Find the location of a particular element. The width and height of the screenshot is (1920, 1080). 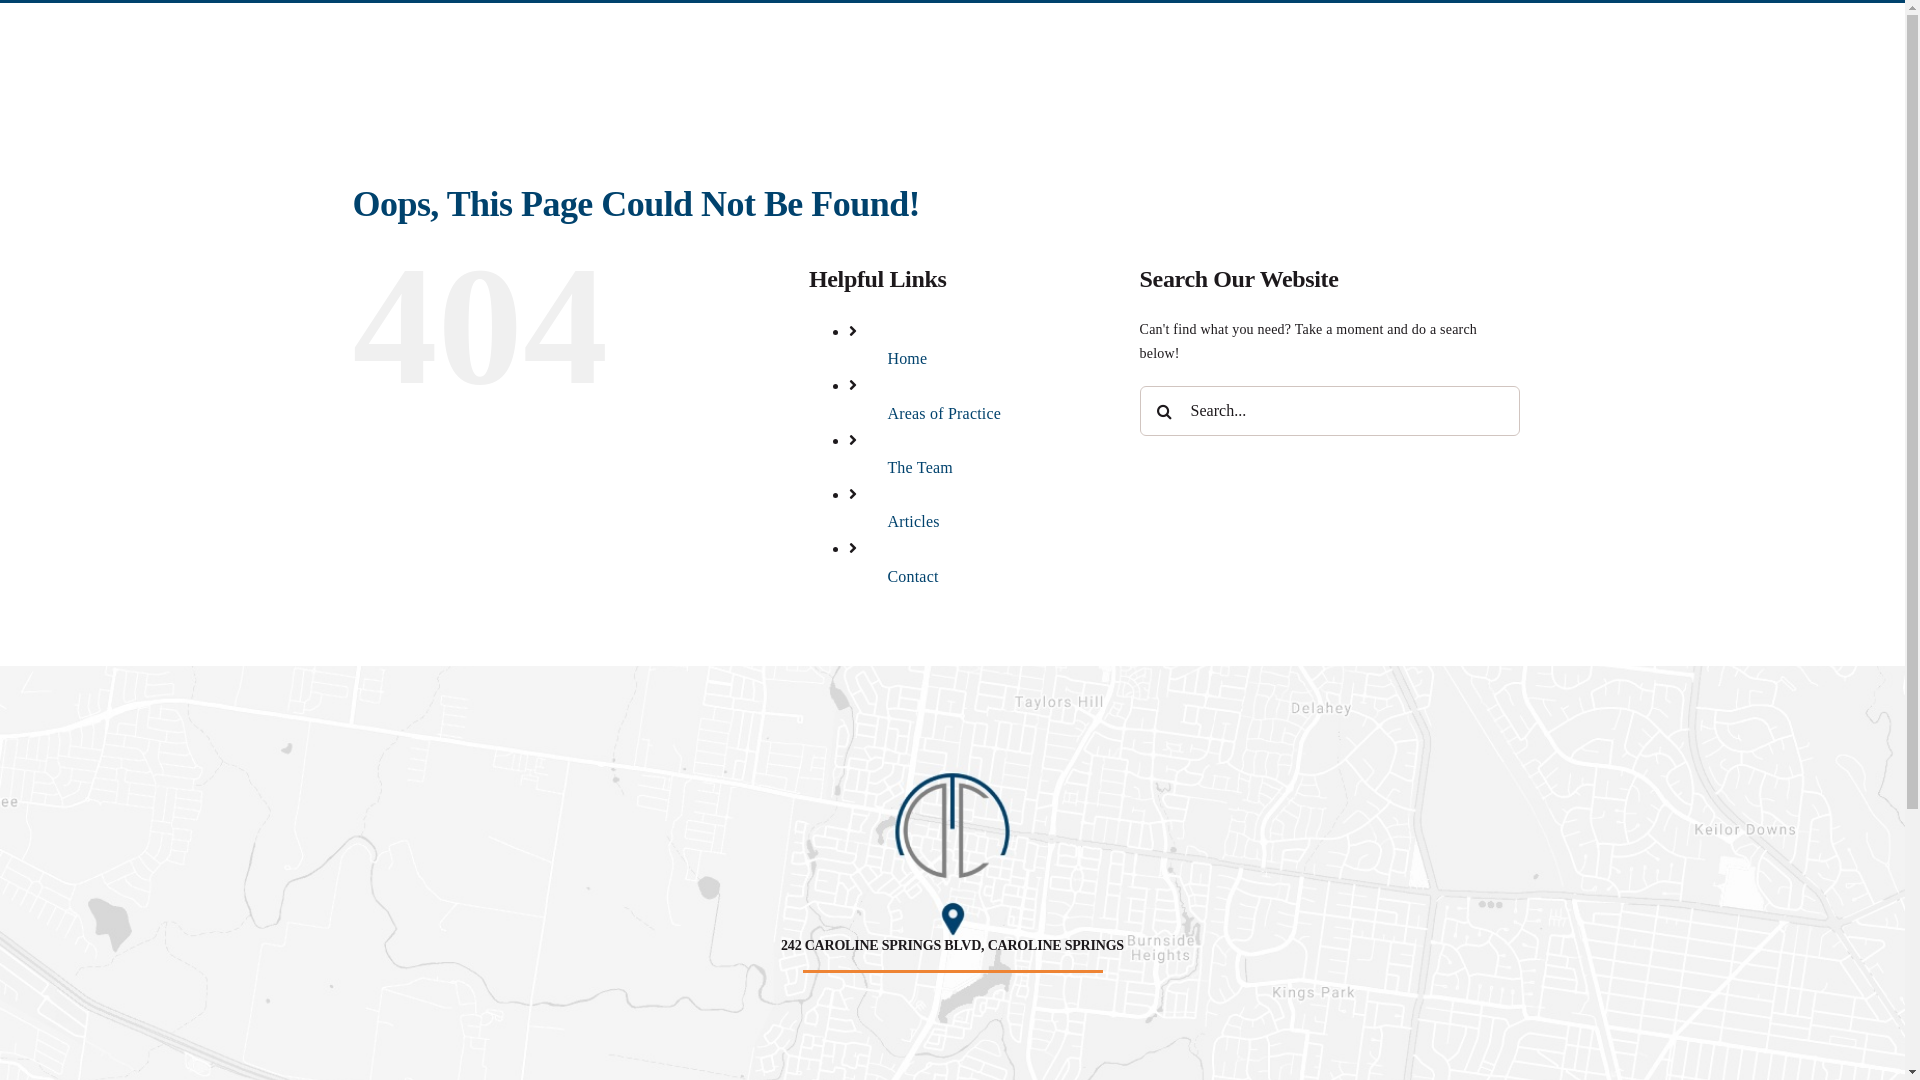

The Team is located at coordinates (1665, 74).